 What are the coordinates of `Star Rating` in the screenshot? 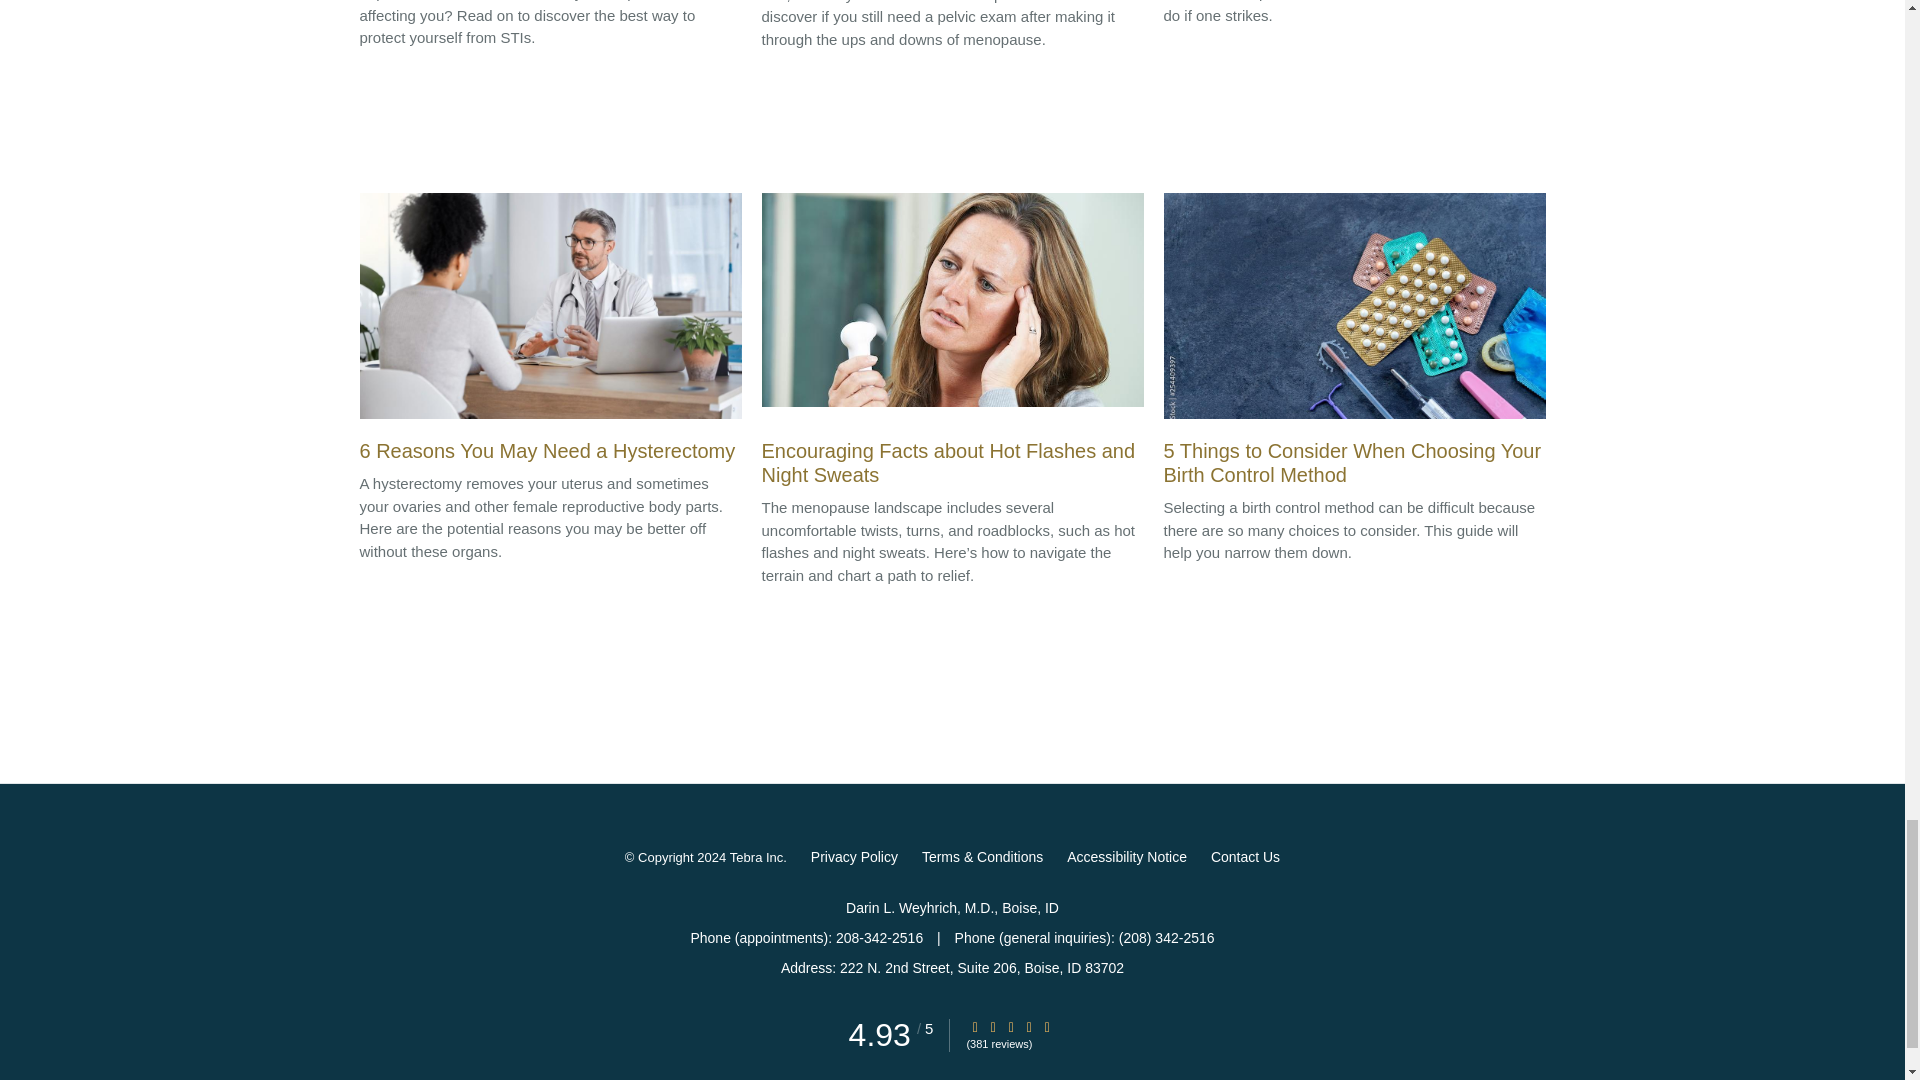 It's located at (1010, 1026).